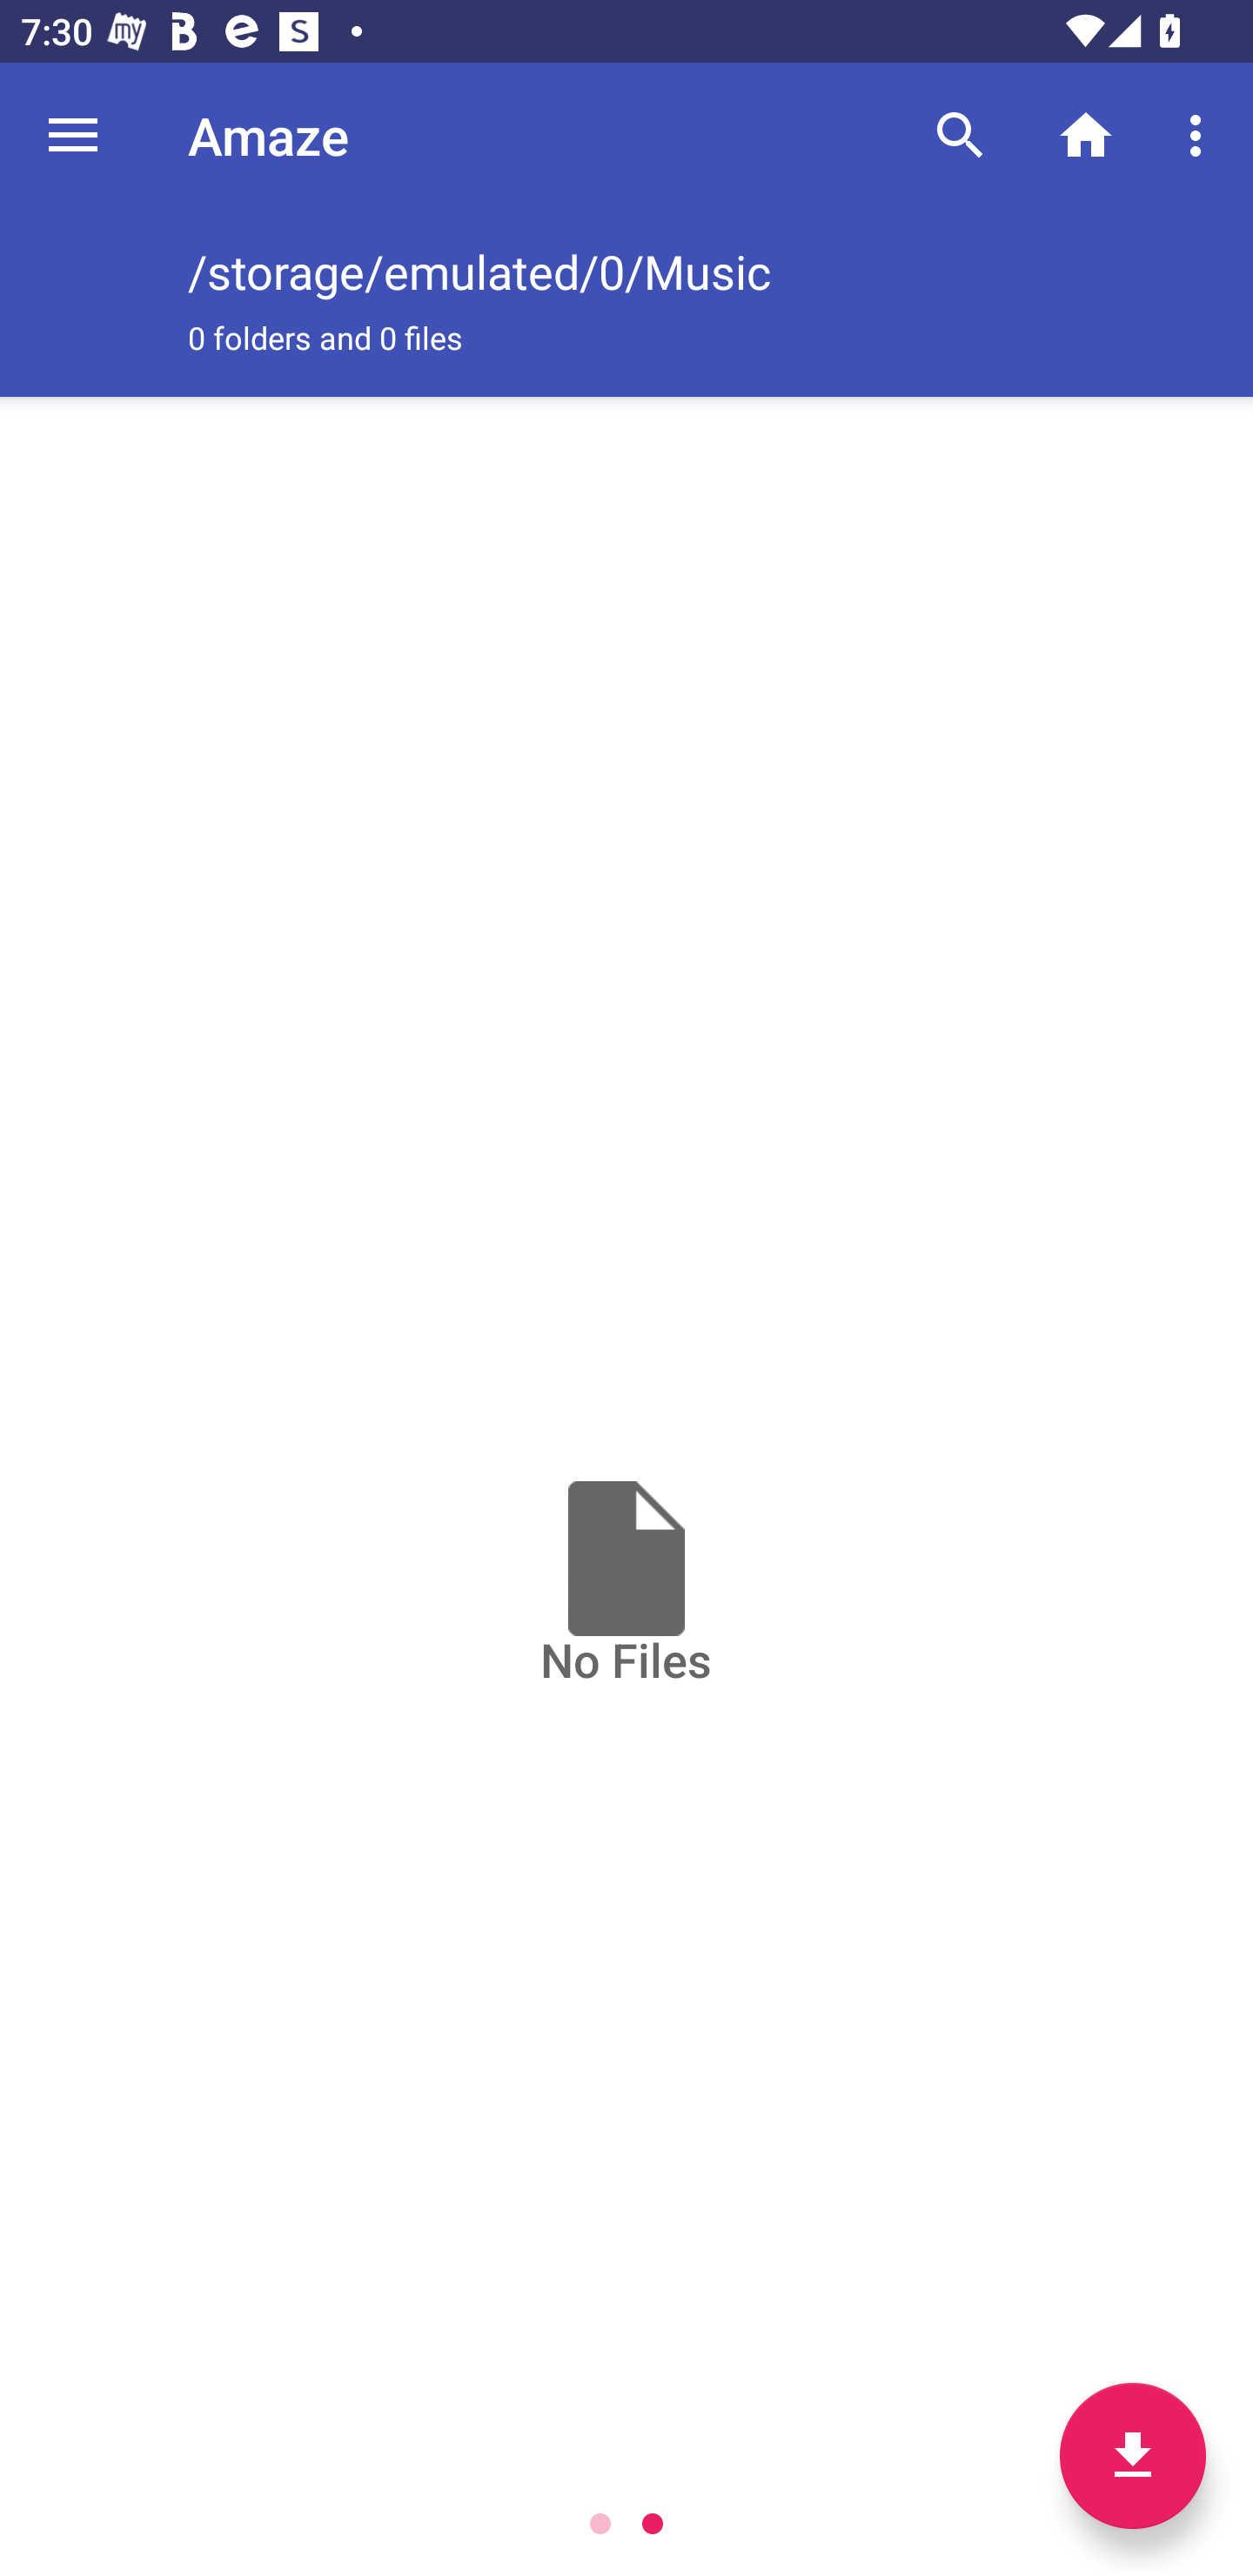 The width and height of the screenshot is (1253, 2576). Describe the element at coordinates (73, 135) in the screenshot. I see `Navigate up` at that location.